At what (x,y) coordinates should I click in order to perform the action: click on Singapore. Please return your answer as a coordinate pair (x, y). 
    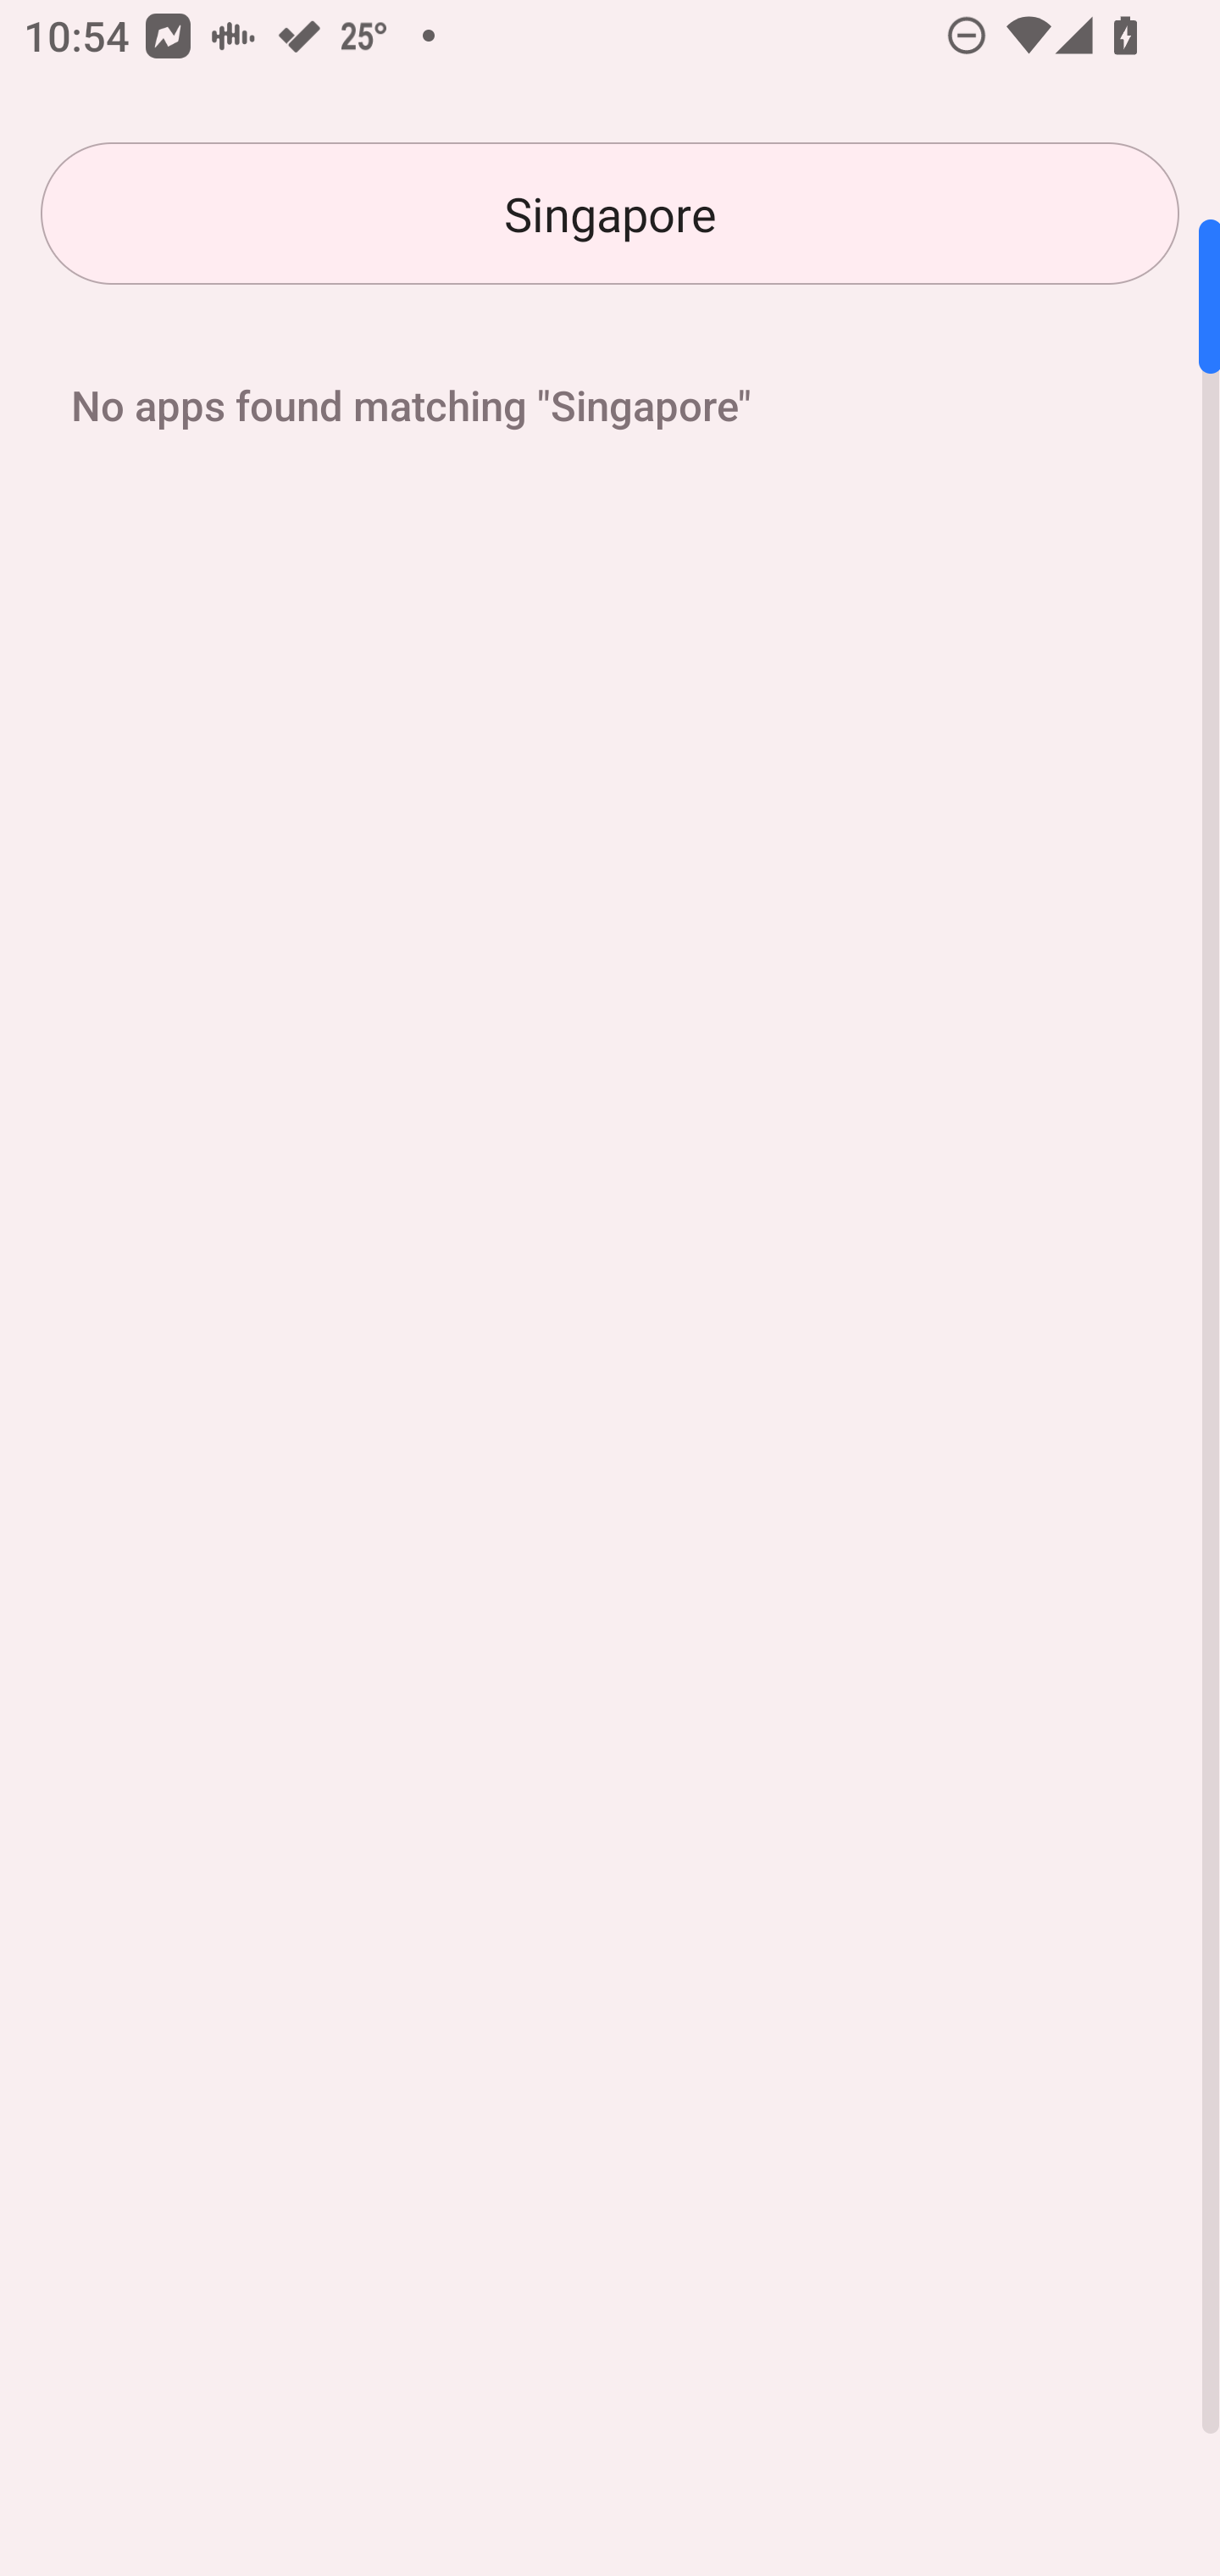
    Looking at the image, I should click on (610, 214).